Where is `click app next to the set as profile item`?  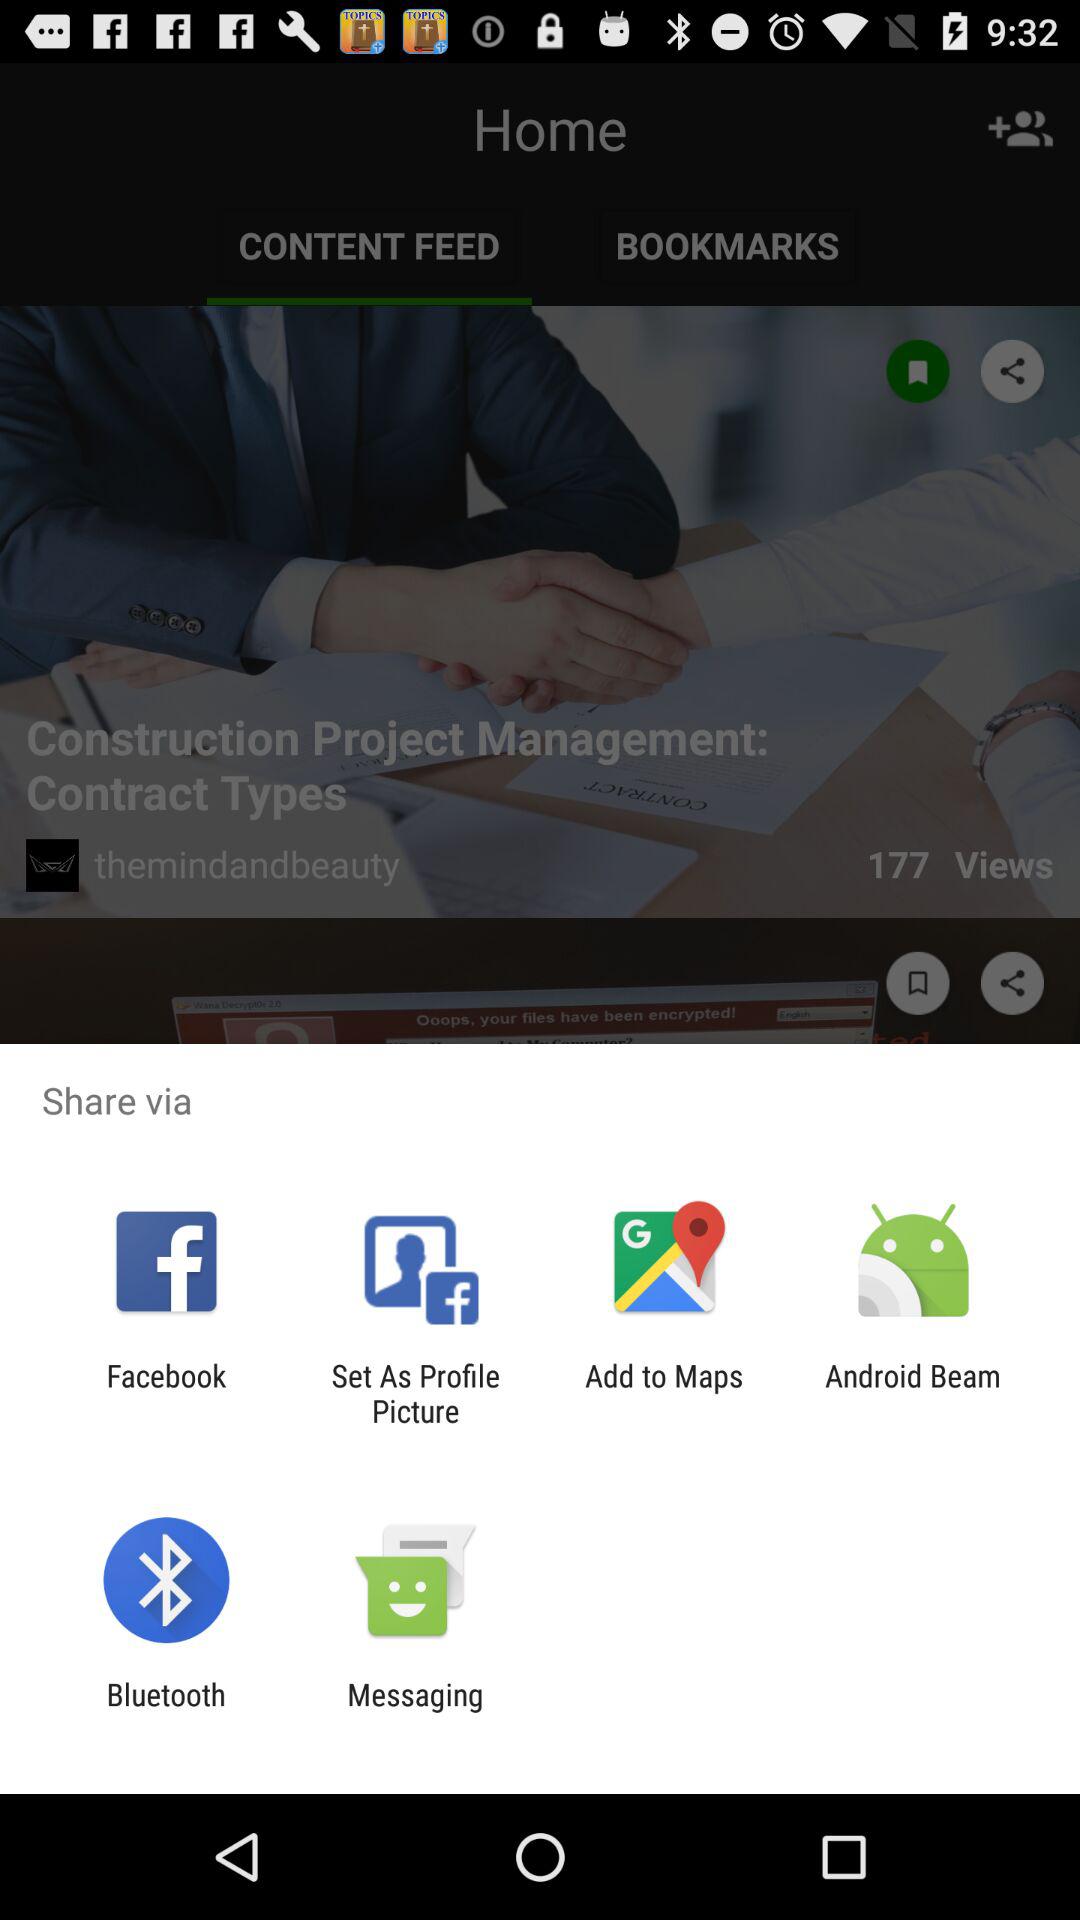 click app next to the set as profile item is located at coordinates (166, 1393).